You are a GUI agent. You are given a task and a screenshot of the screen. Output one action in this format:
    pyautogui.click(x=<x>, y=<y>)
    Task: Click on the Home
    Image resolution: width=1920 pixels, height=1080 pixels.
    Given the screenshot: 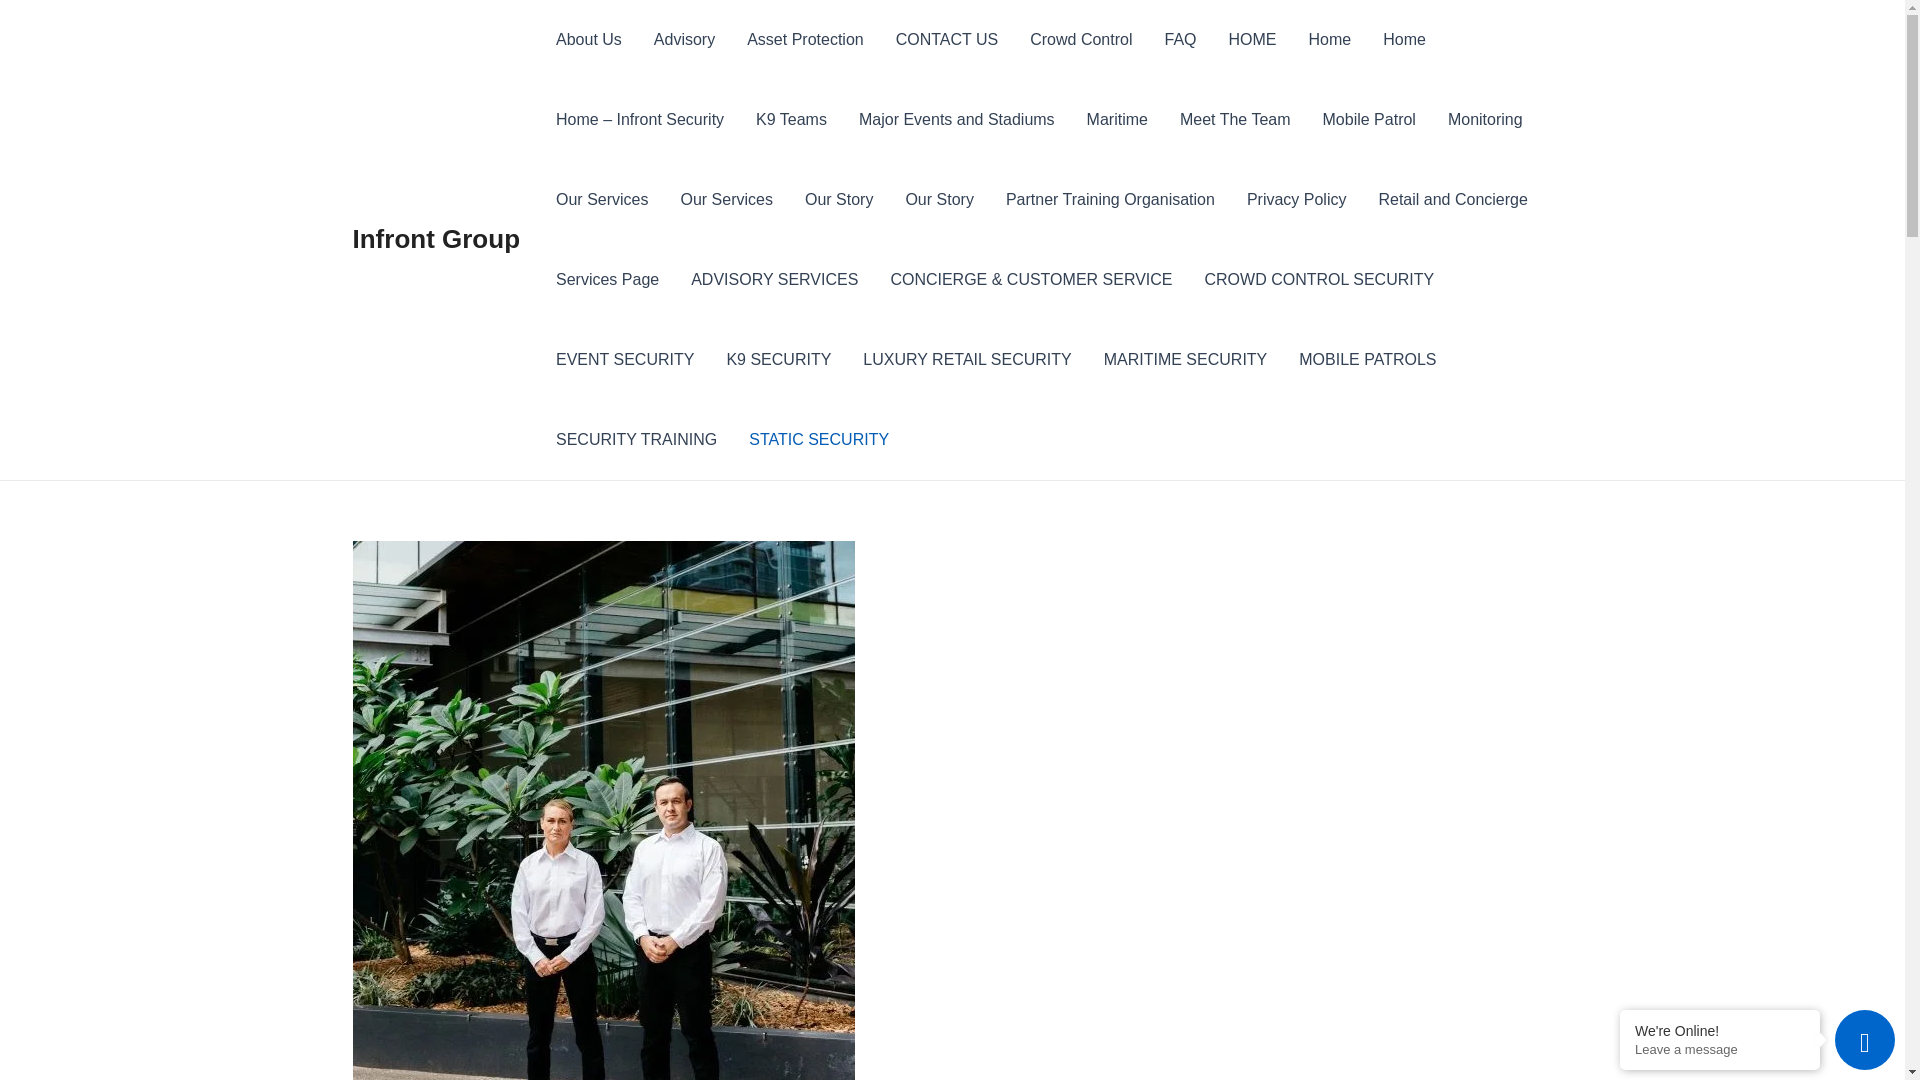 What is the action you would take?
    pyautogui.click(x=1404, y=40)
    